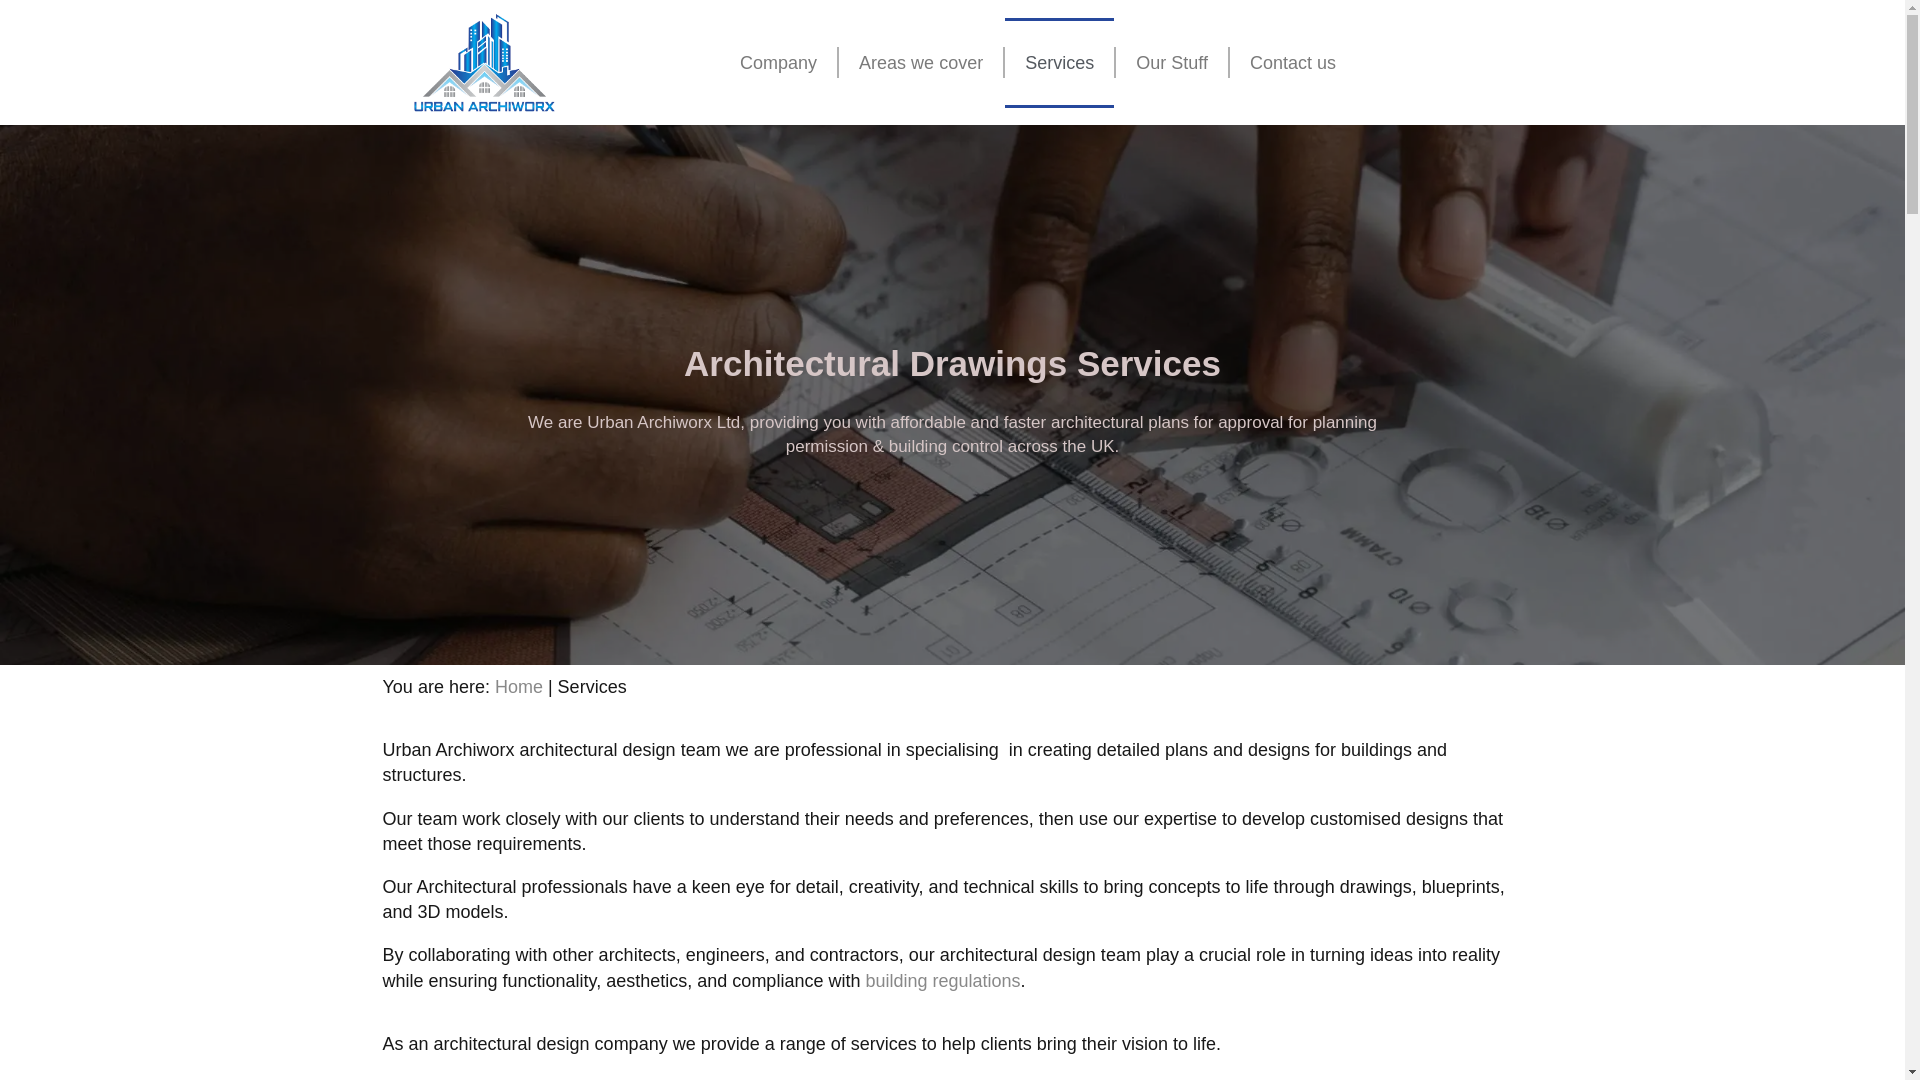 This screenshot has height=1080, width=1920. I want to click on Company, so click(778, 63).